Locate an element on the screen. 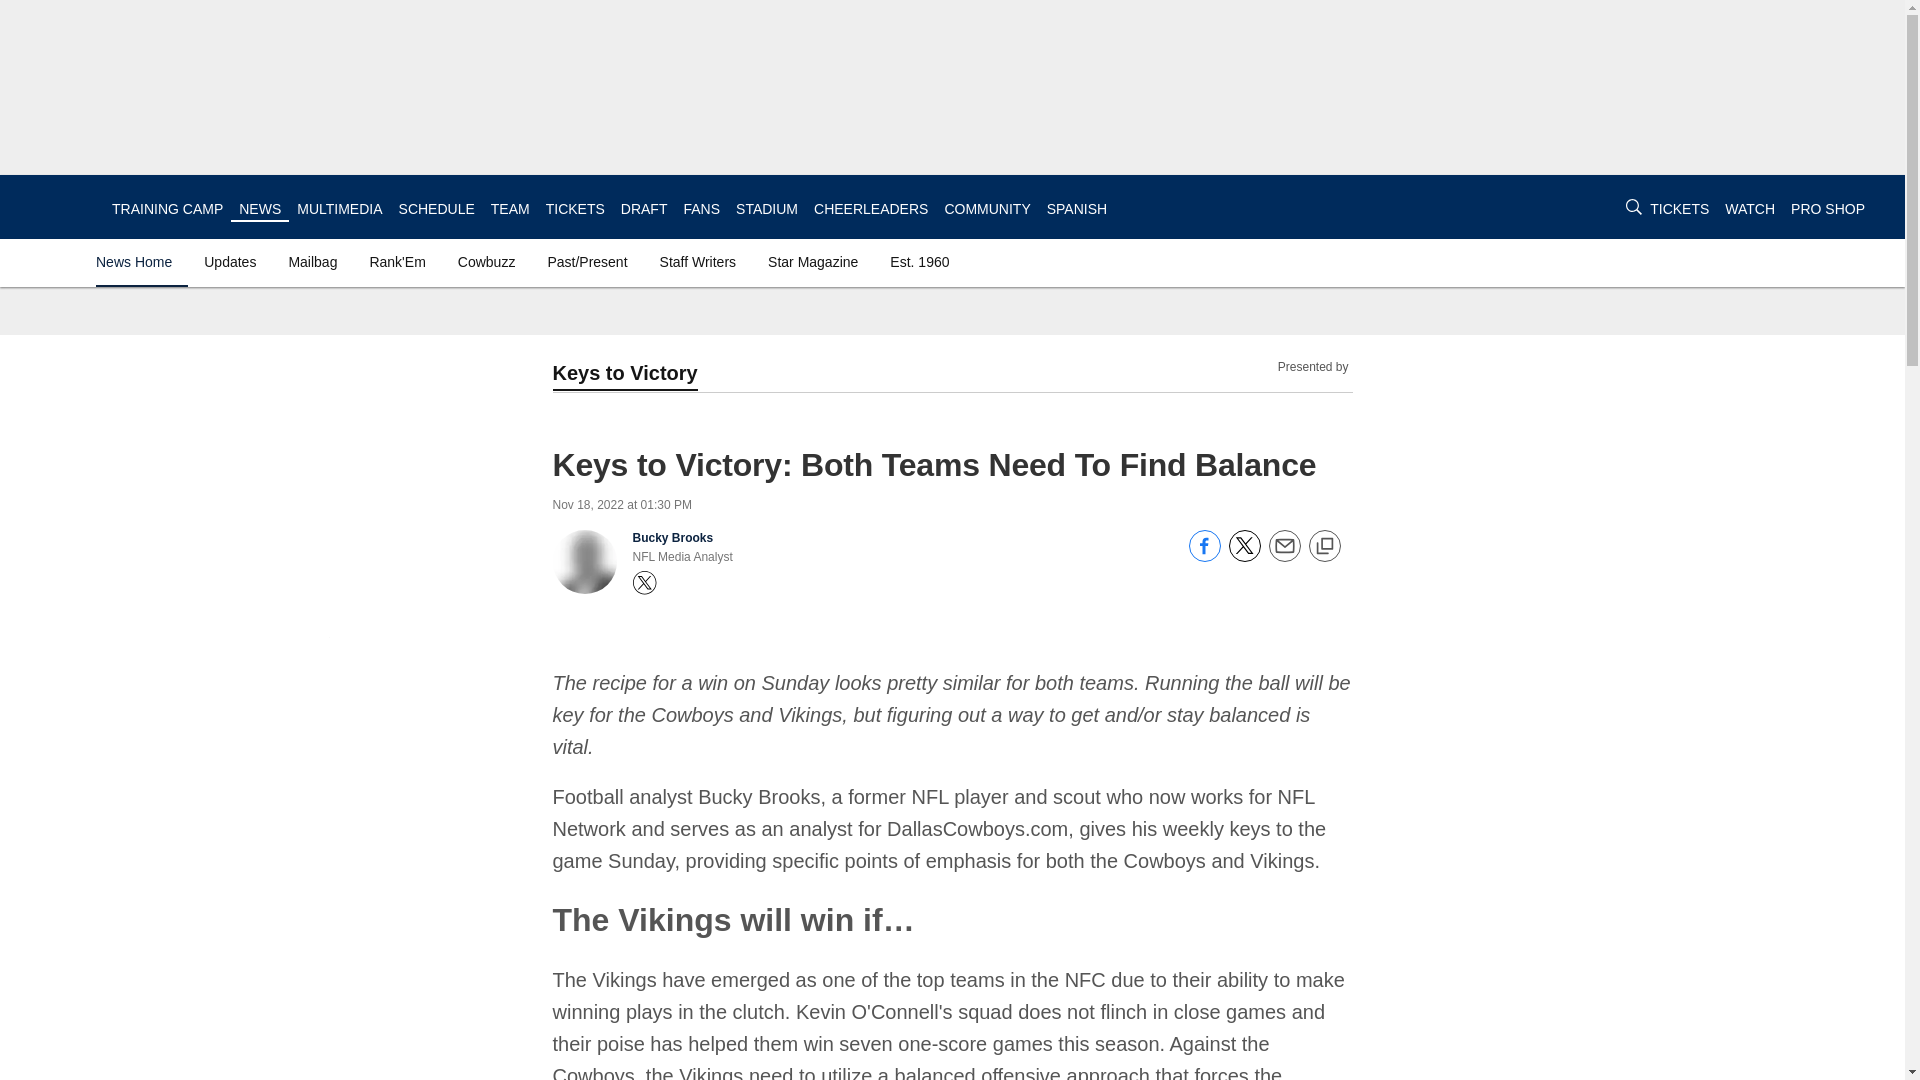  DRAFT is located at coordinates (644, 208).